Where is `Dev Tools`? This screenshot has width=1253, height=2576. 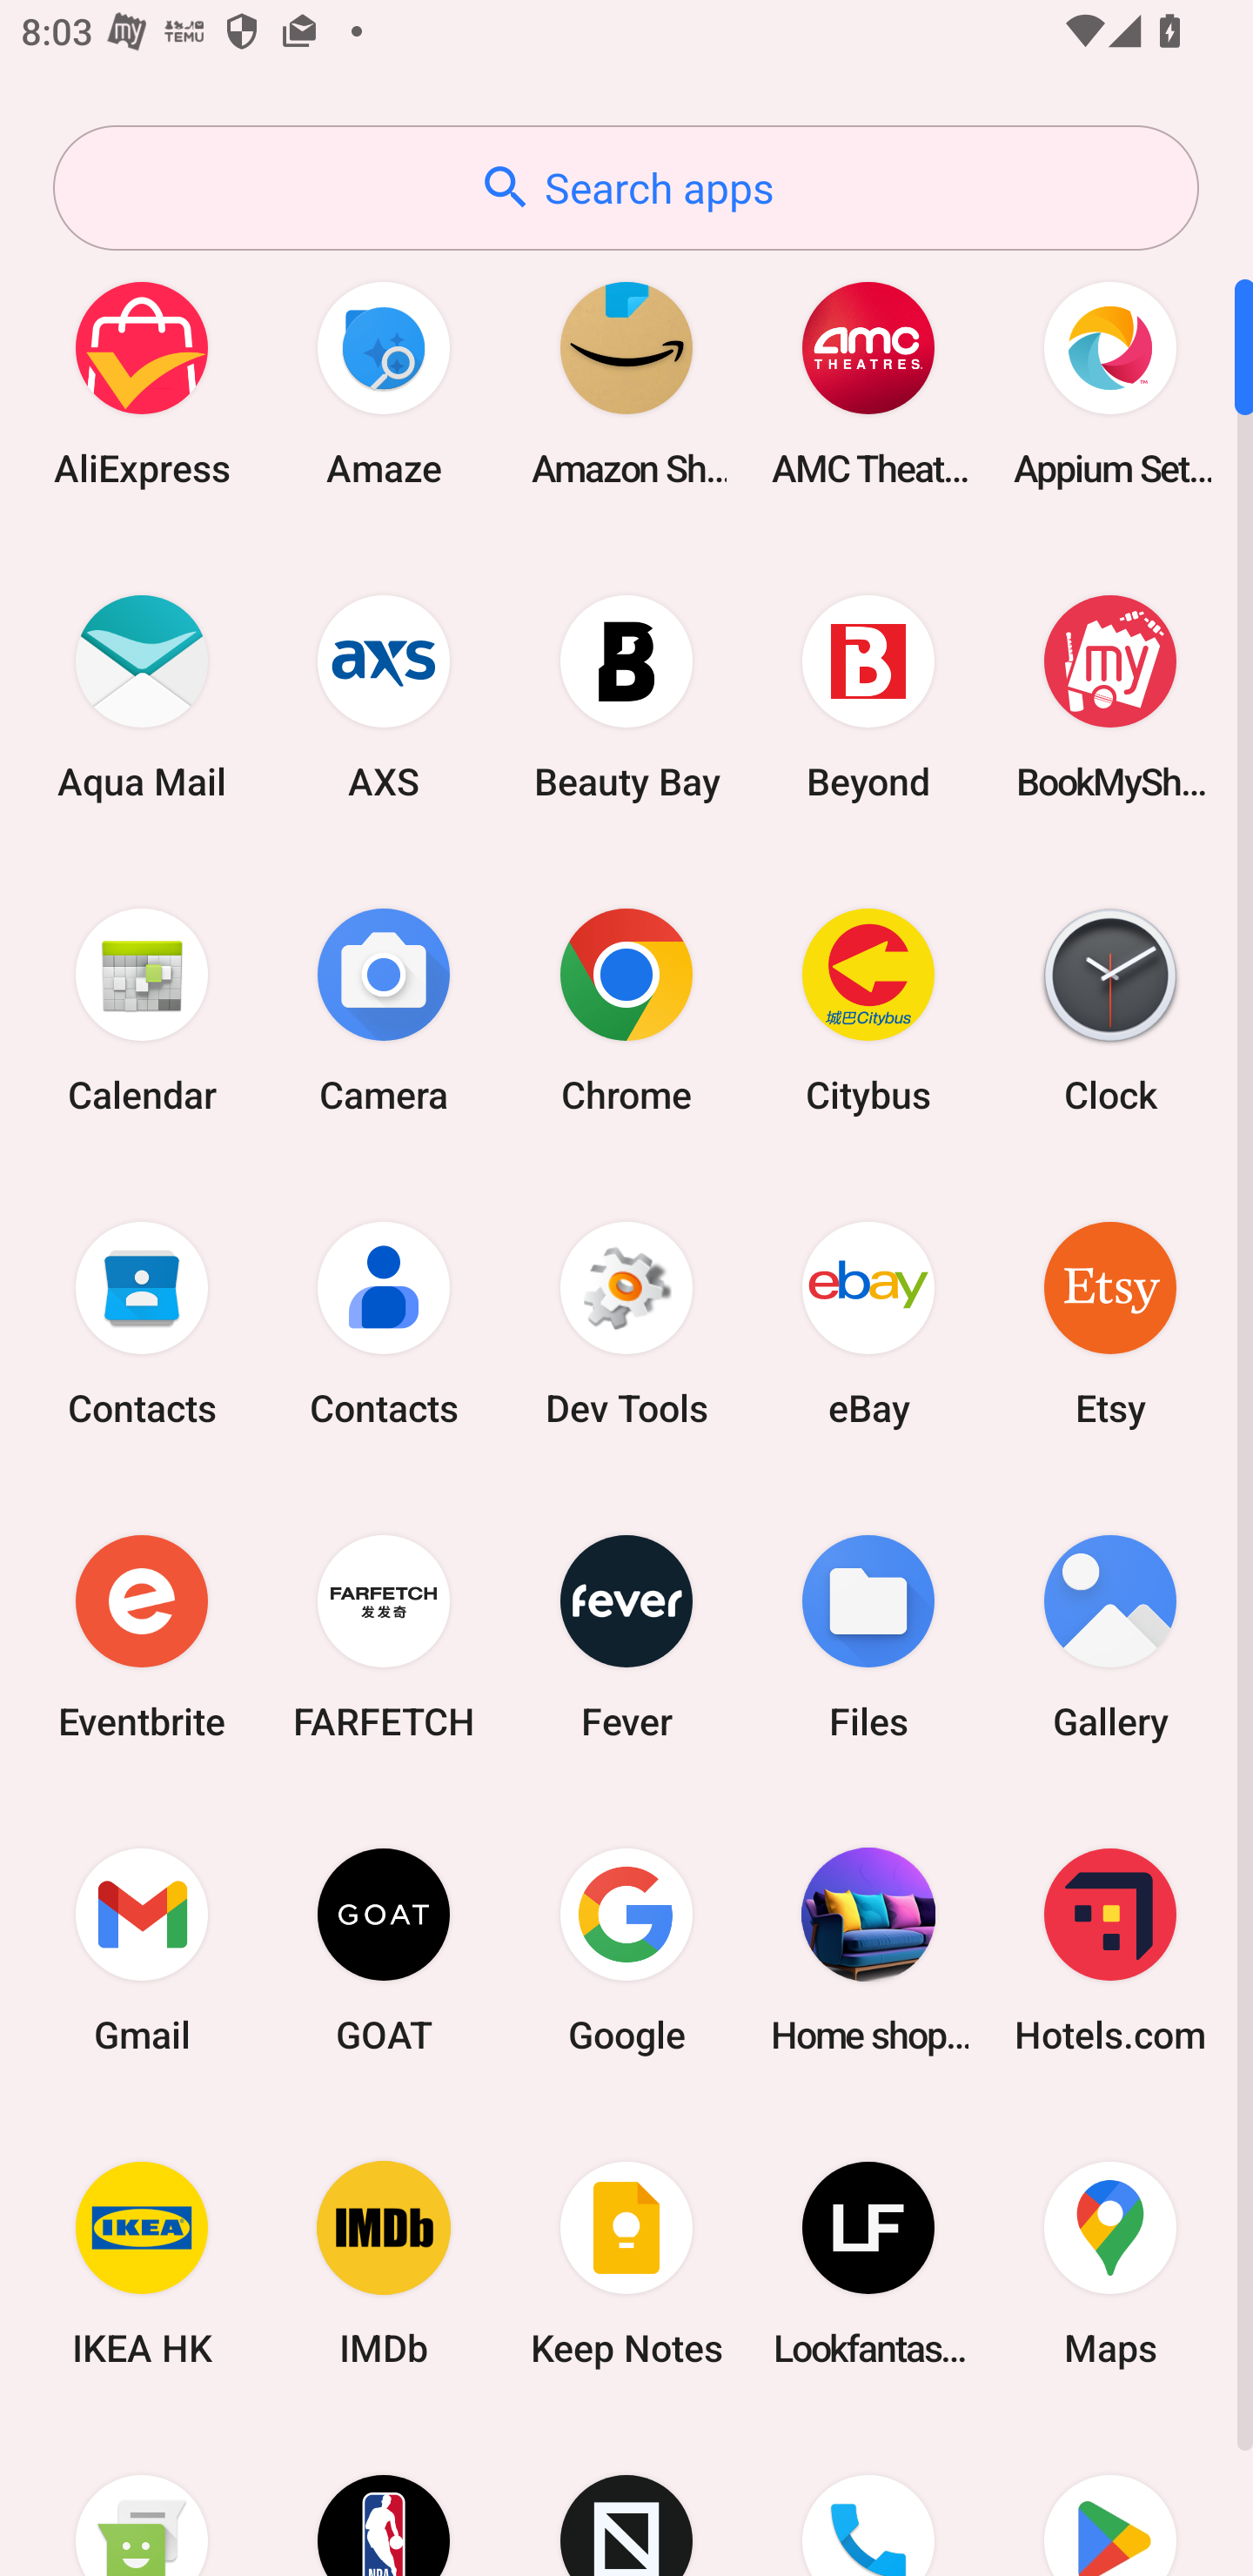
Dev Tools is located at coordinates (626, 1323).